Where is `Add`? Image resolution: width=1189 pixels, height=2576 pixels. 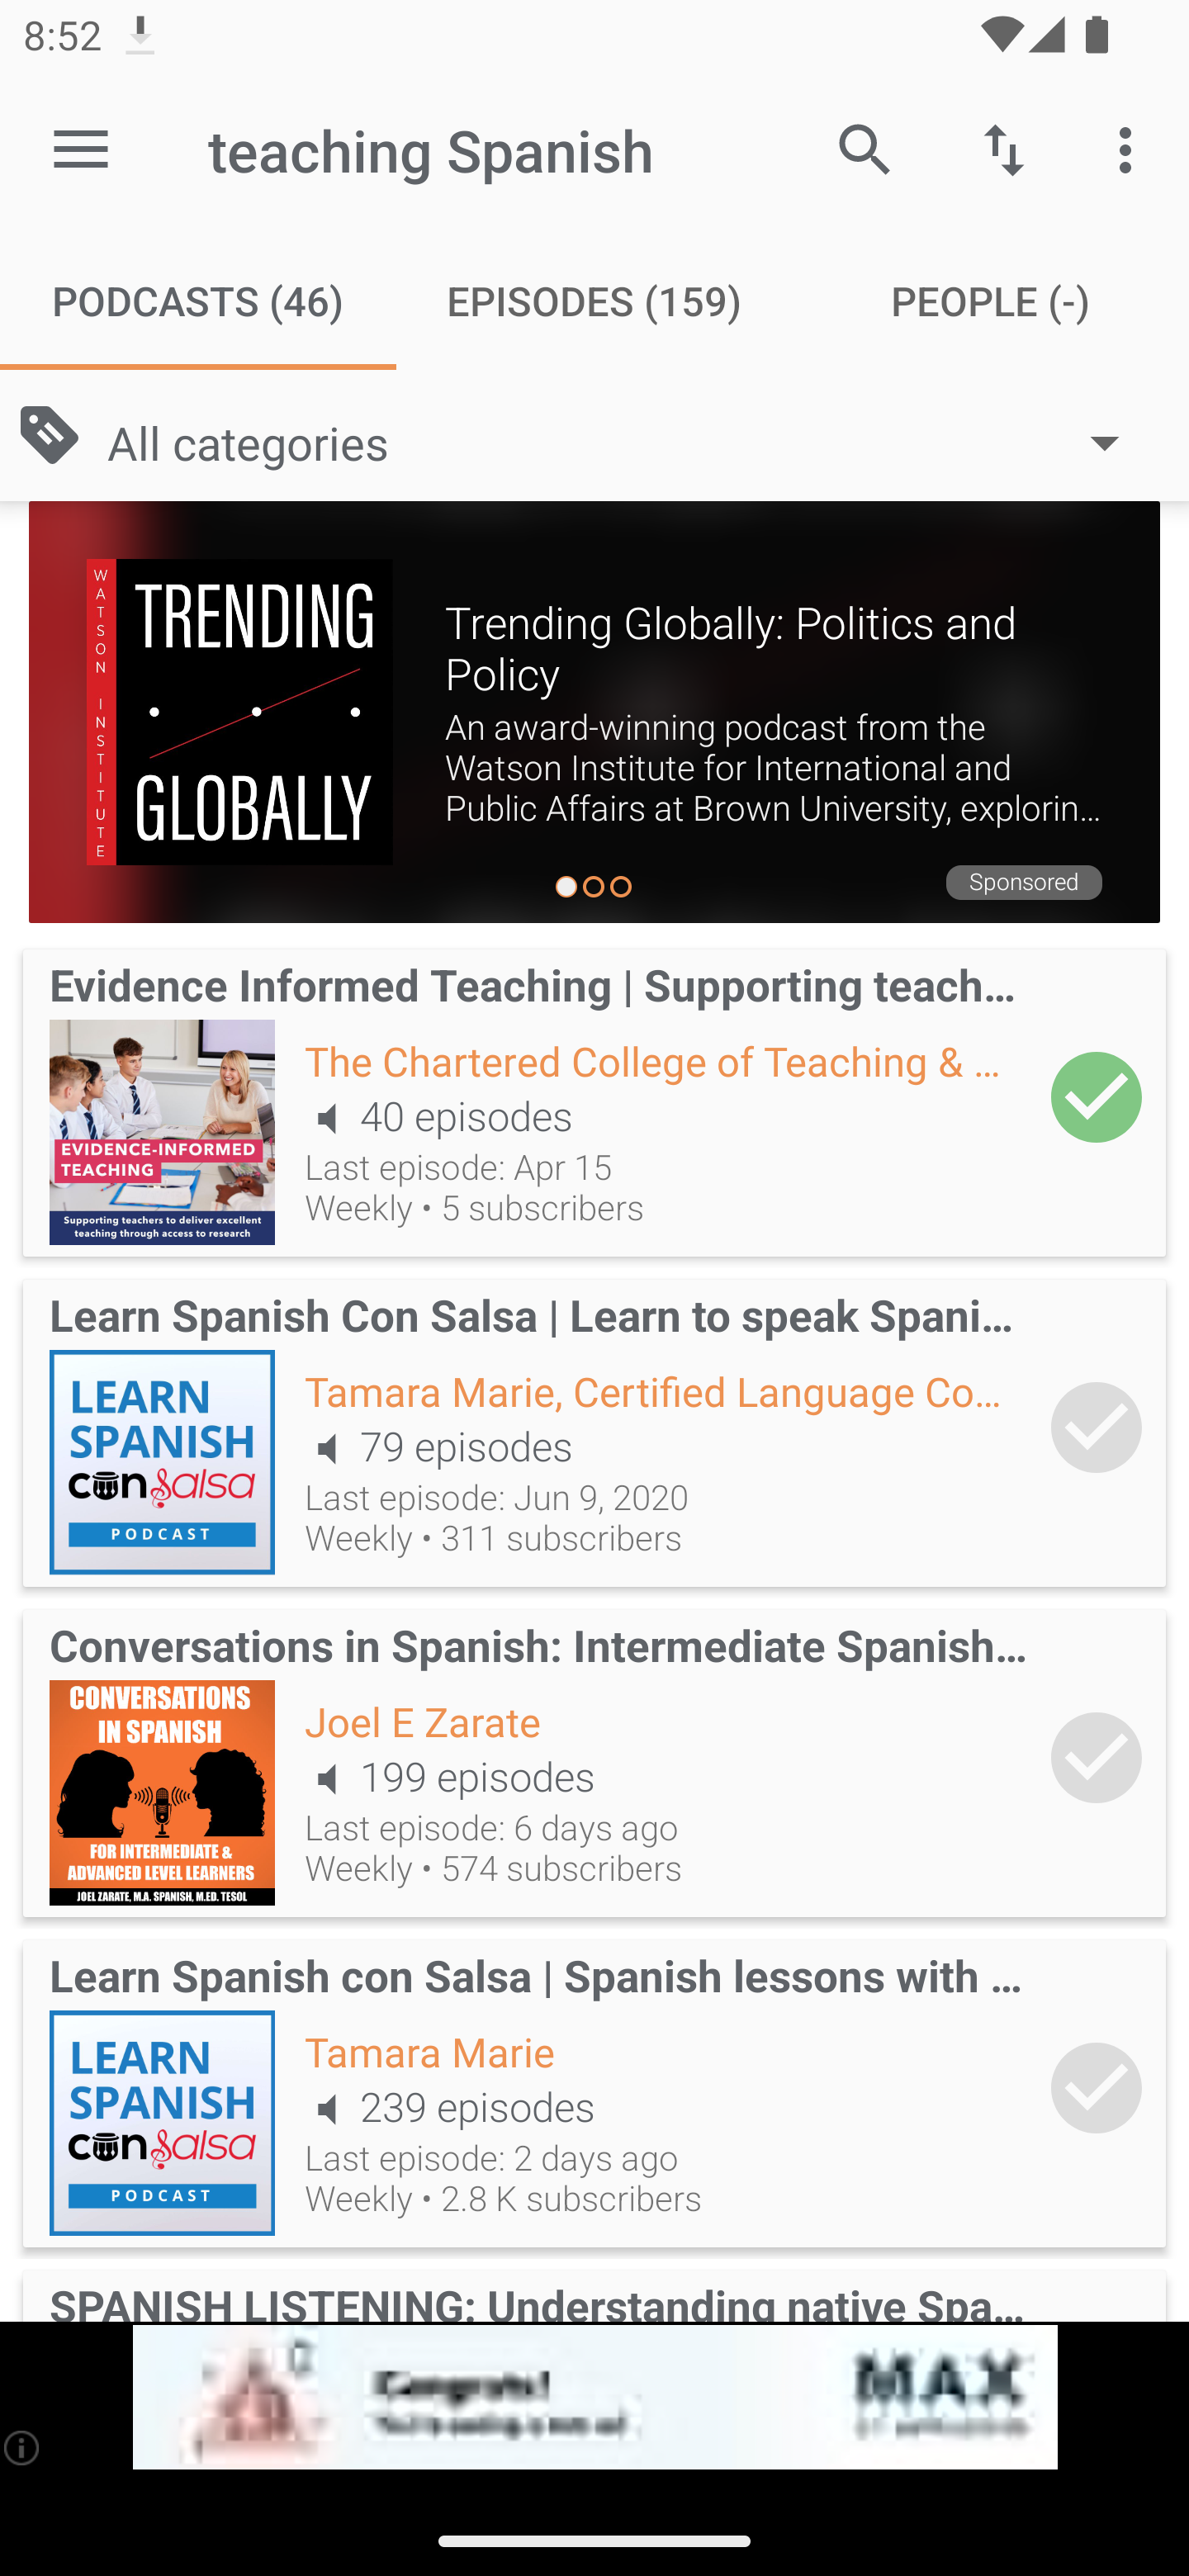
Add is located at coordinates (1097, 2089).